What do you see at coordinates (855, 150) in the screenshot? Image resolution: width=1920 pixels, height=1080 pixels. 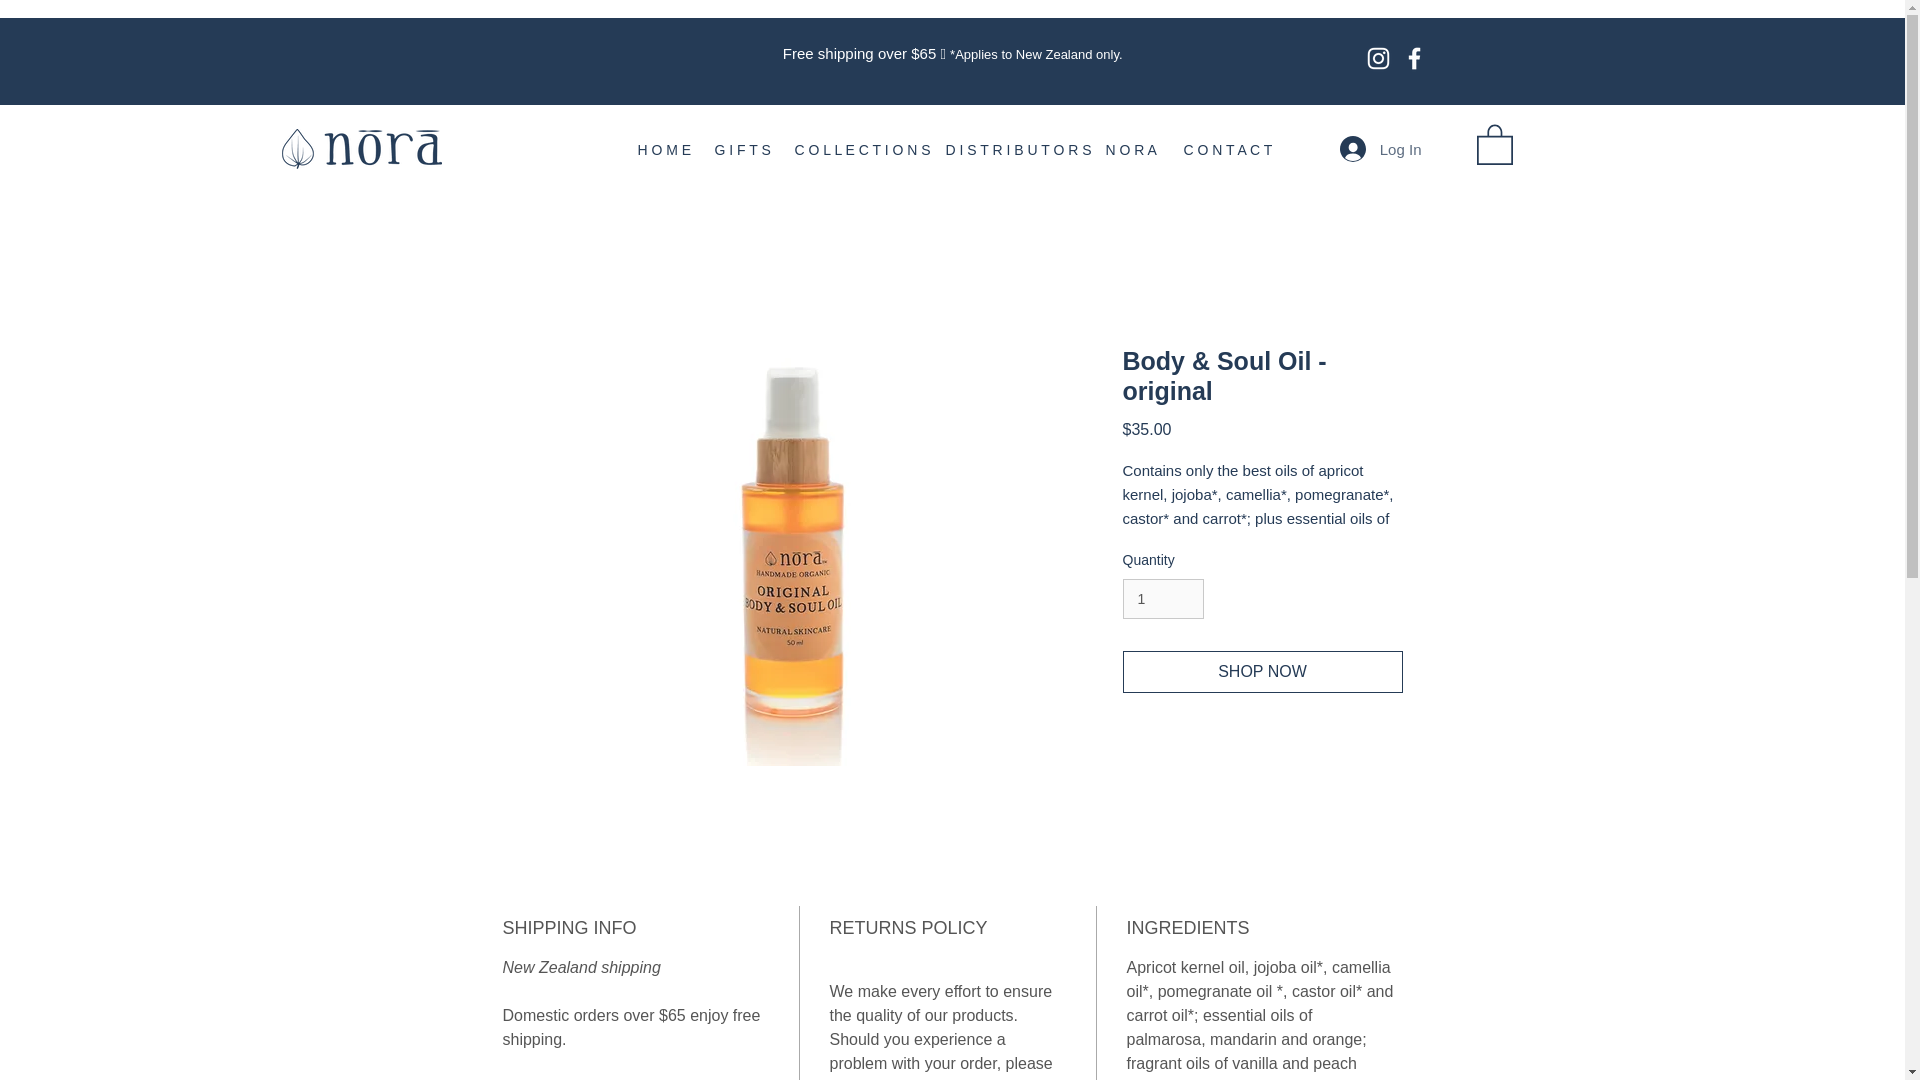 I see `C O L L E C T I O N S` at bounding box center [855, 150].